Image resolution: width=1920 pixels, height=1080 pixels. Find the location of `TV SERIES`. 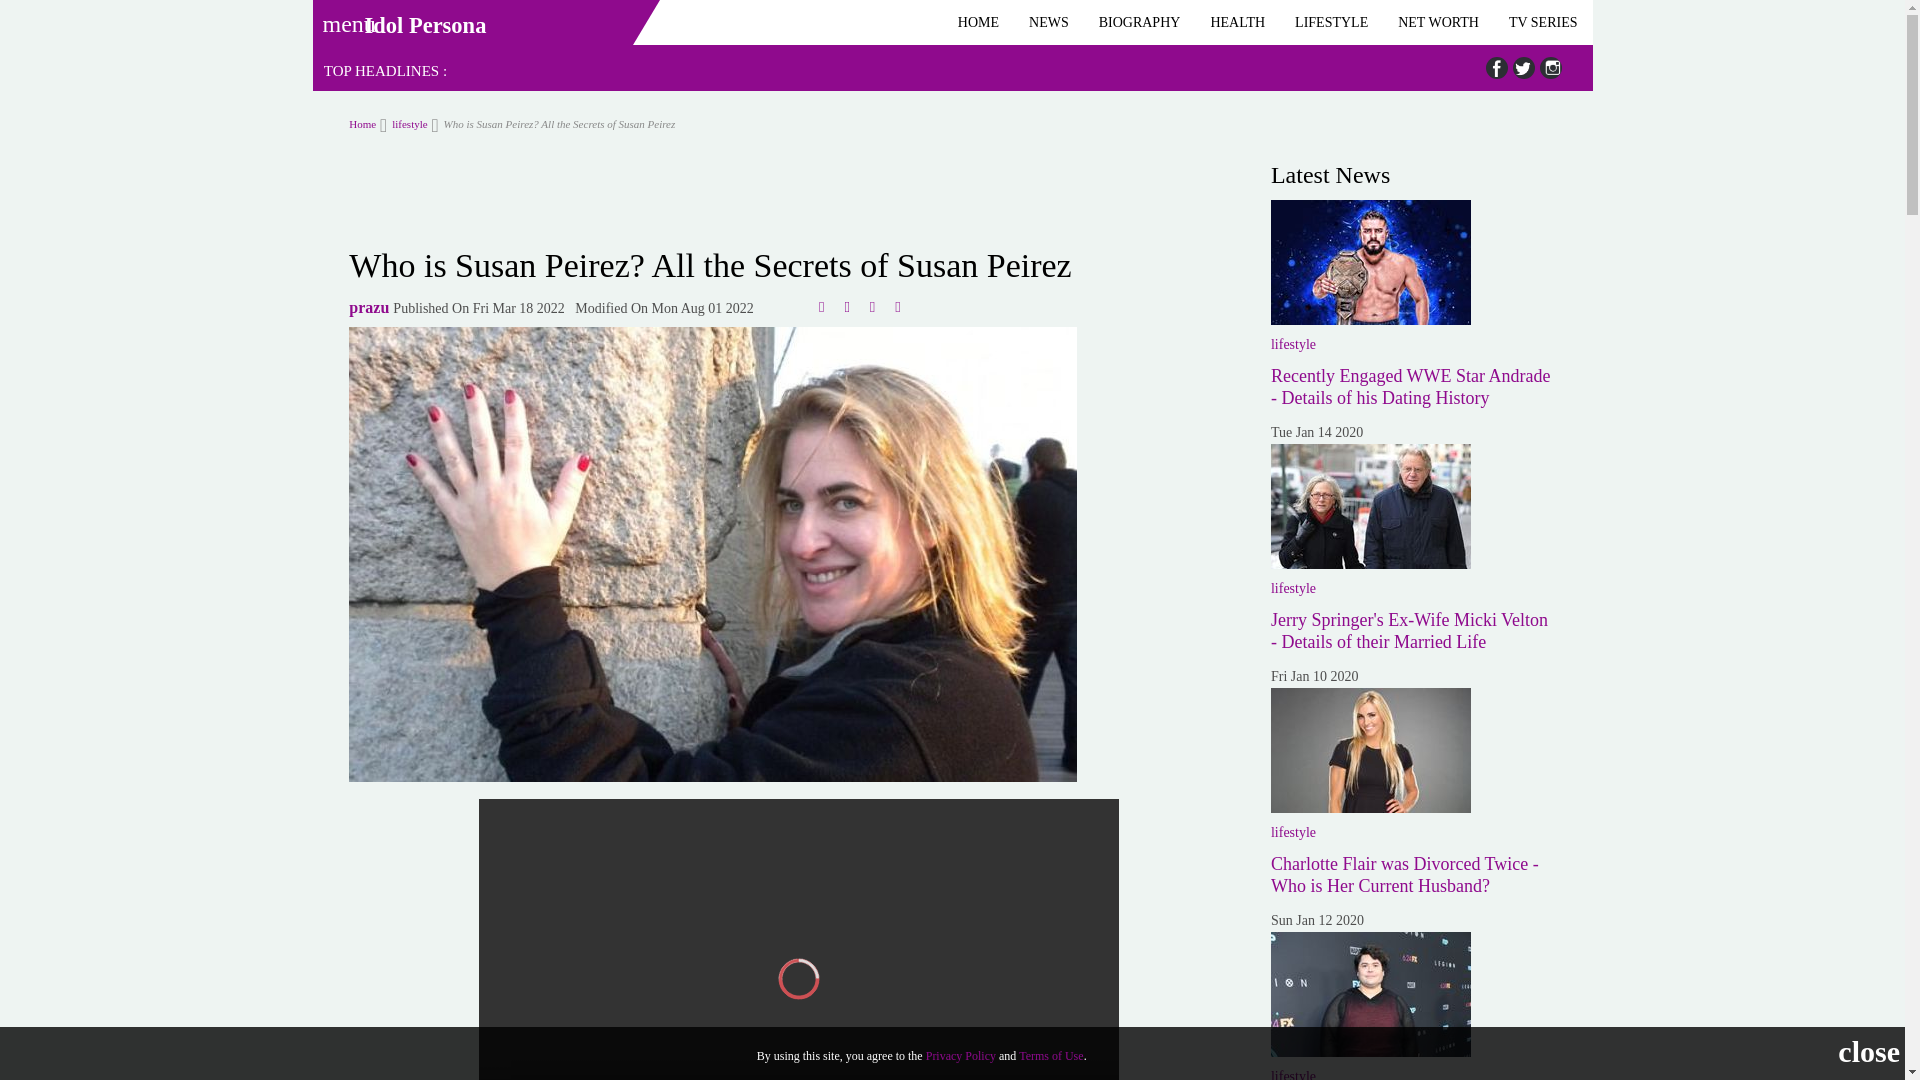

TV SERIES is located at coordinates (1543, 22).